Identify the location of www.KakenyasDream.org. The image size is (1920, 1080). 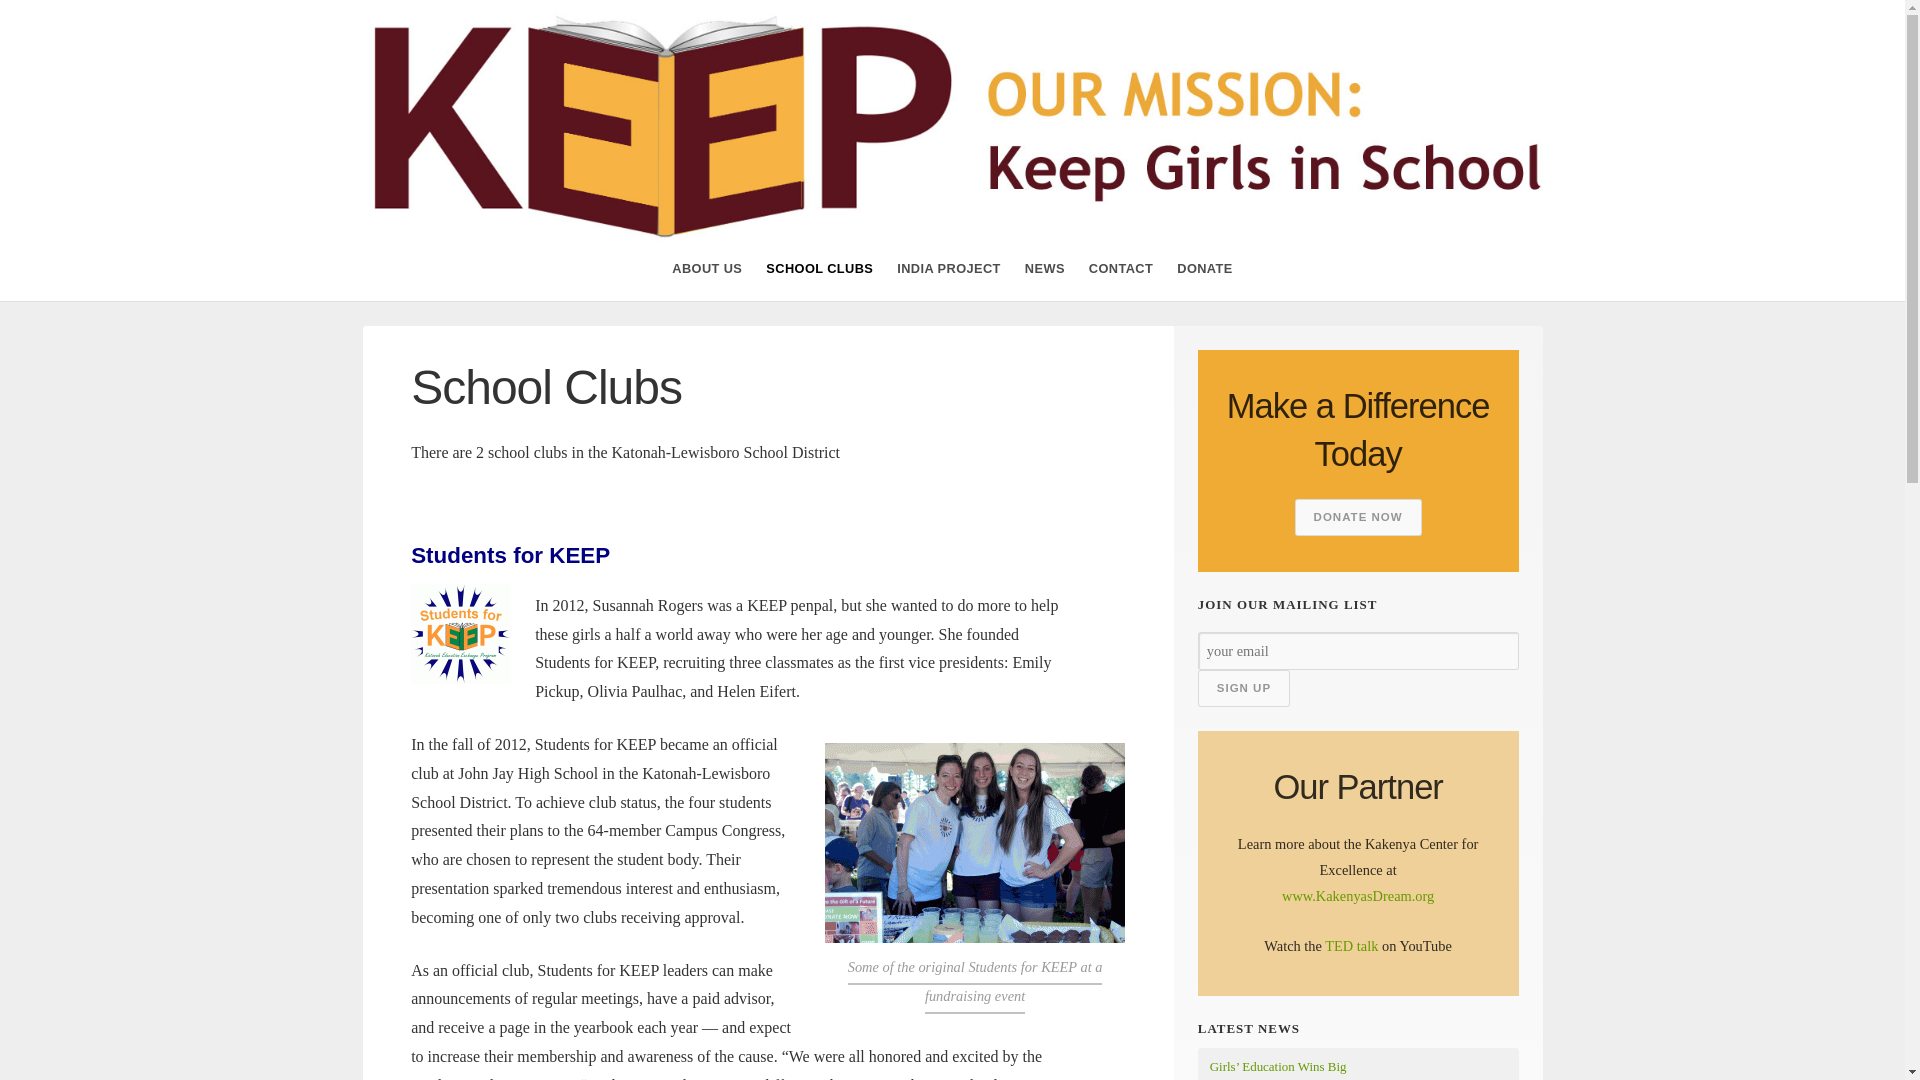
(1358, 895).